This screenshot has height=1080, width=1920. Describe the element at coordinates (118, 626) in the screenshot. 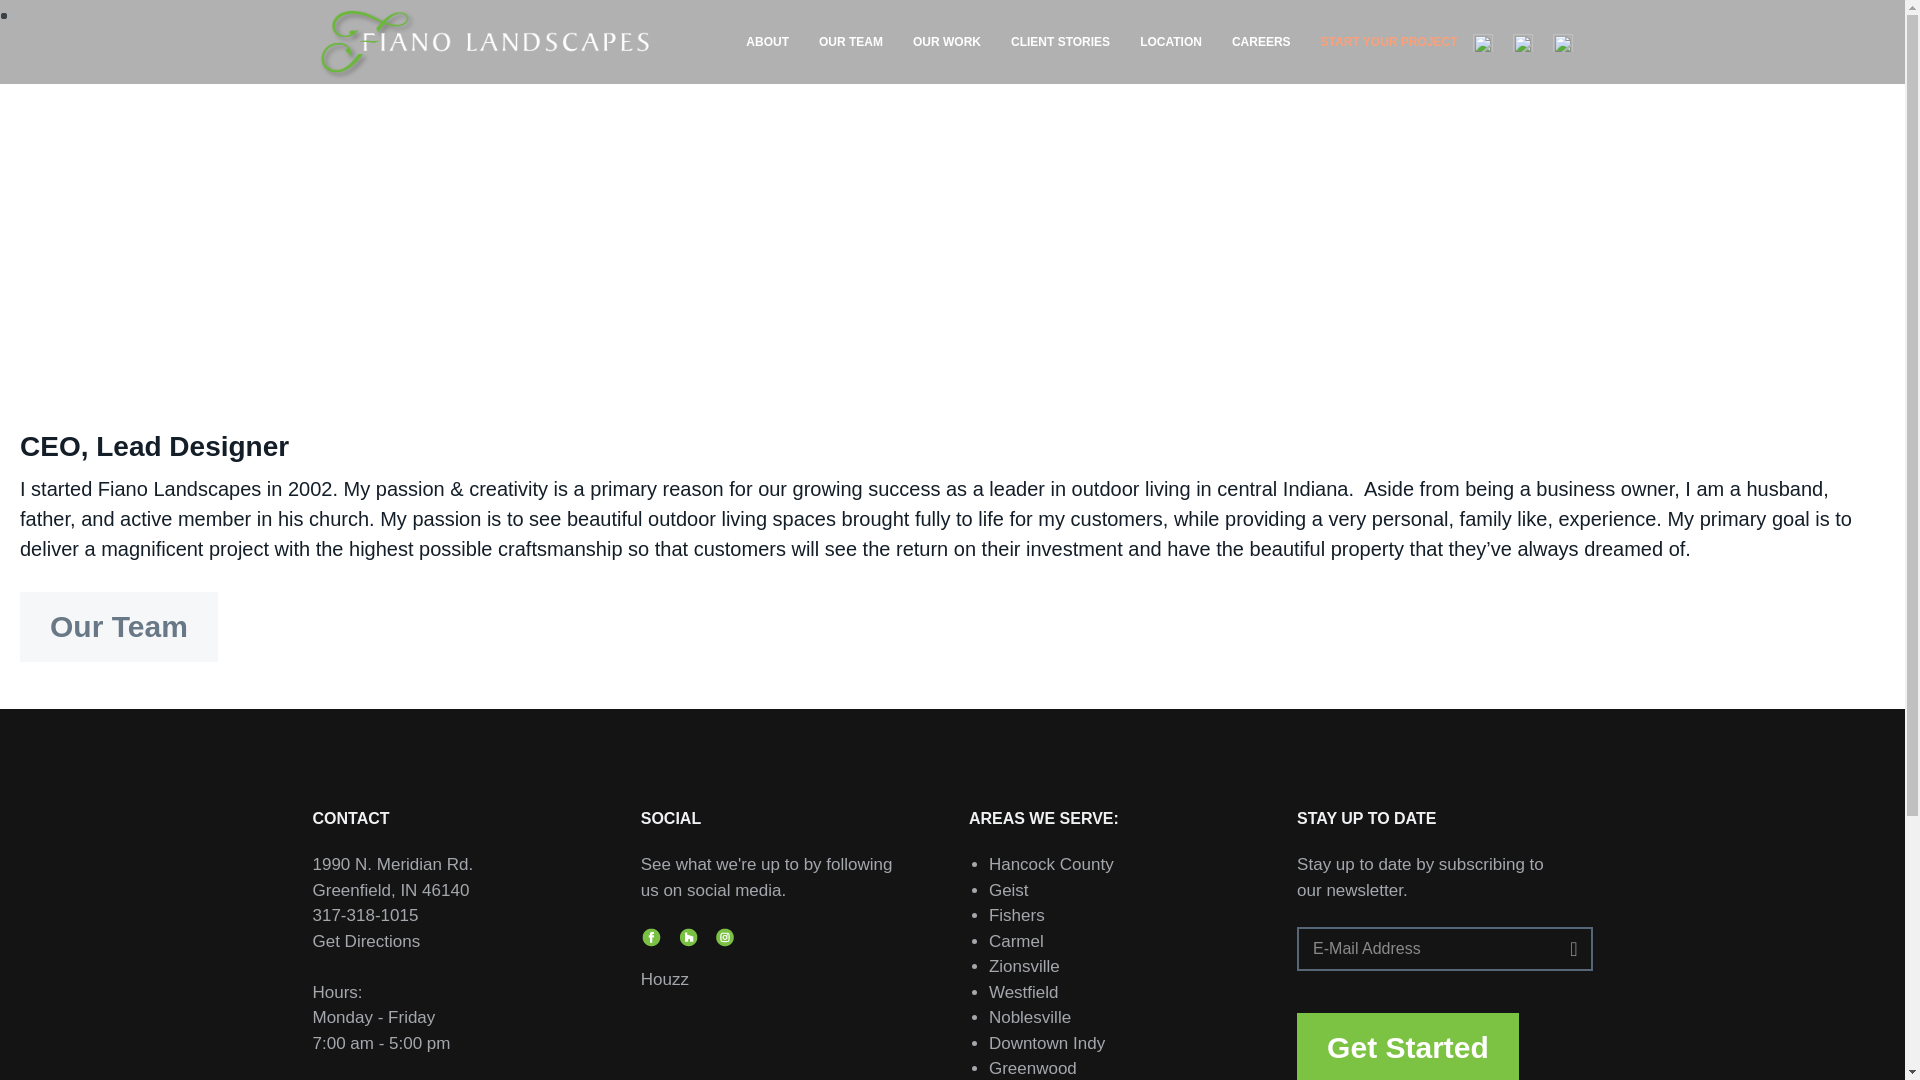

I see `Our Team` at that location.